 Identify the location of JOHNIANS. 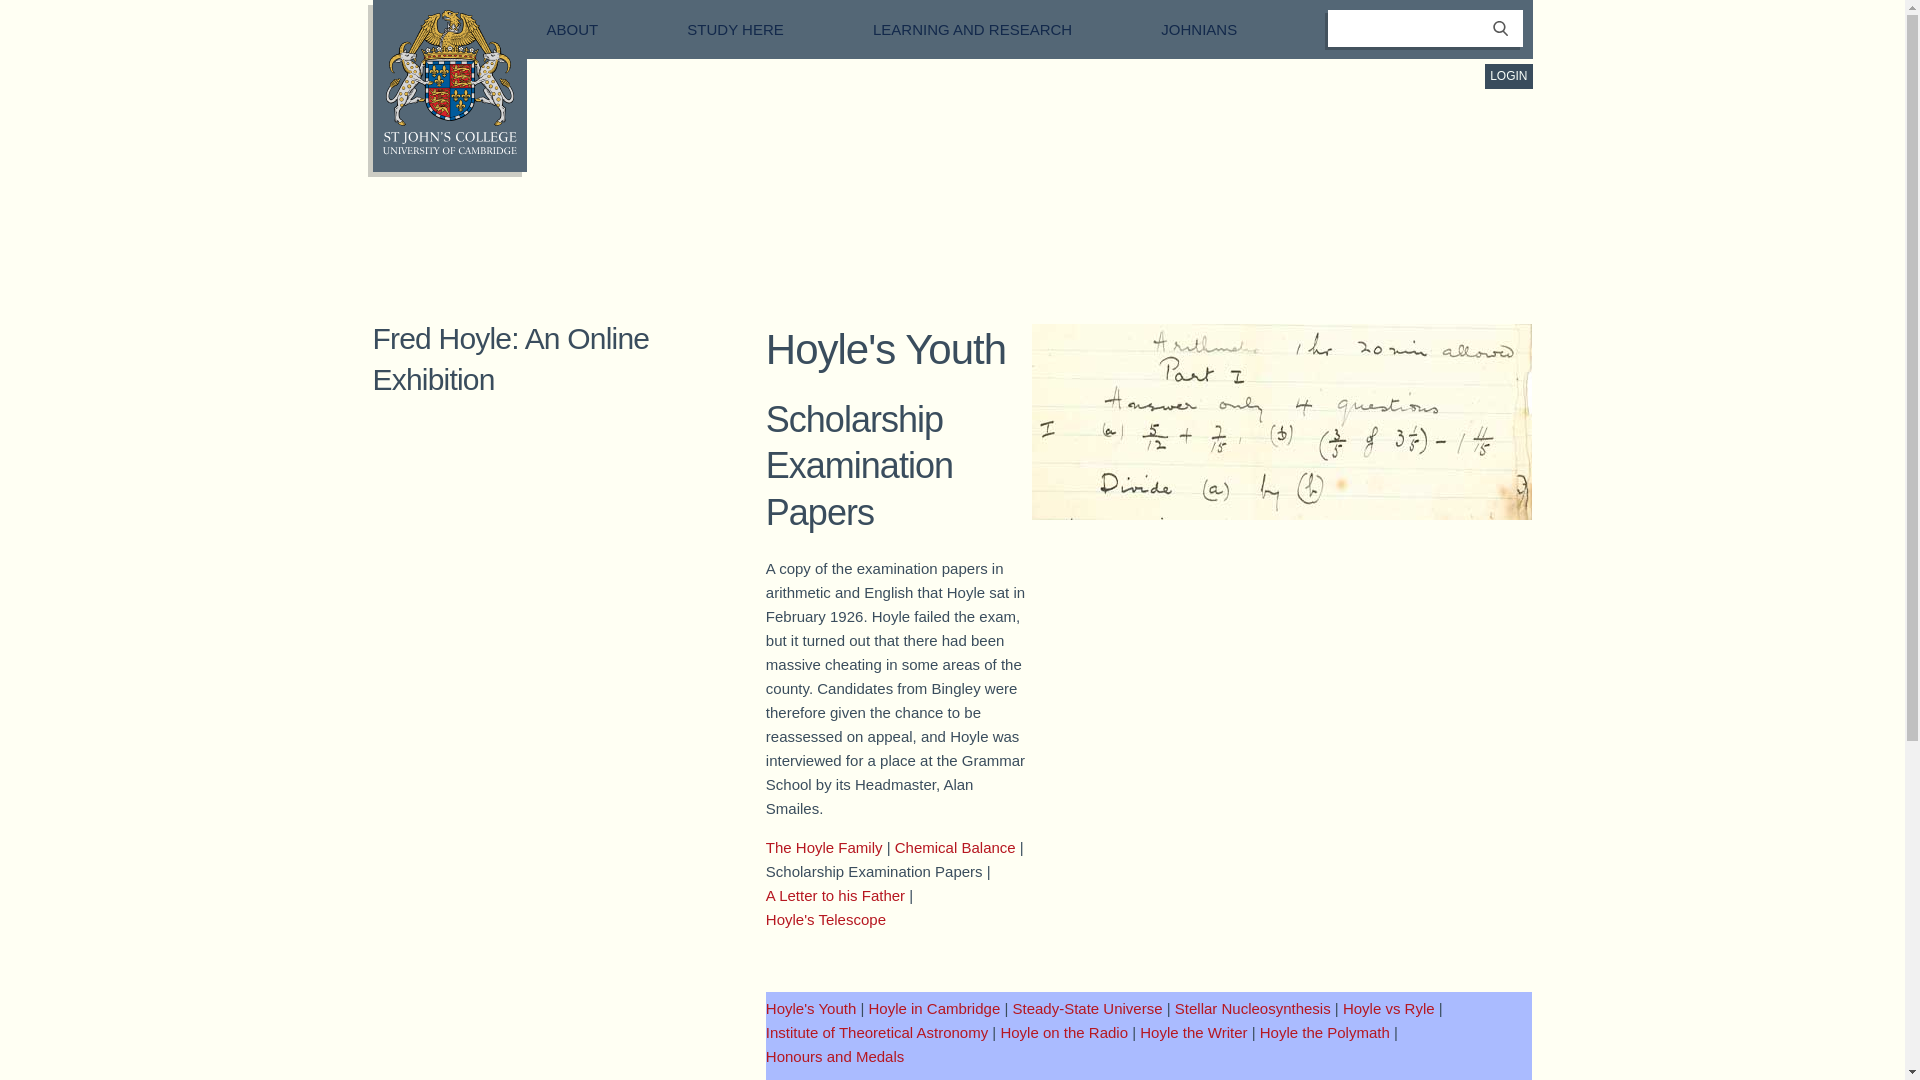
(1220, 28).